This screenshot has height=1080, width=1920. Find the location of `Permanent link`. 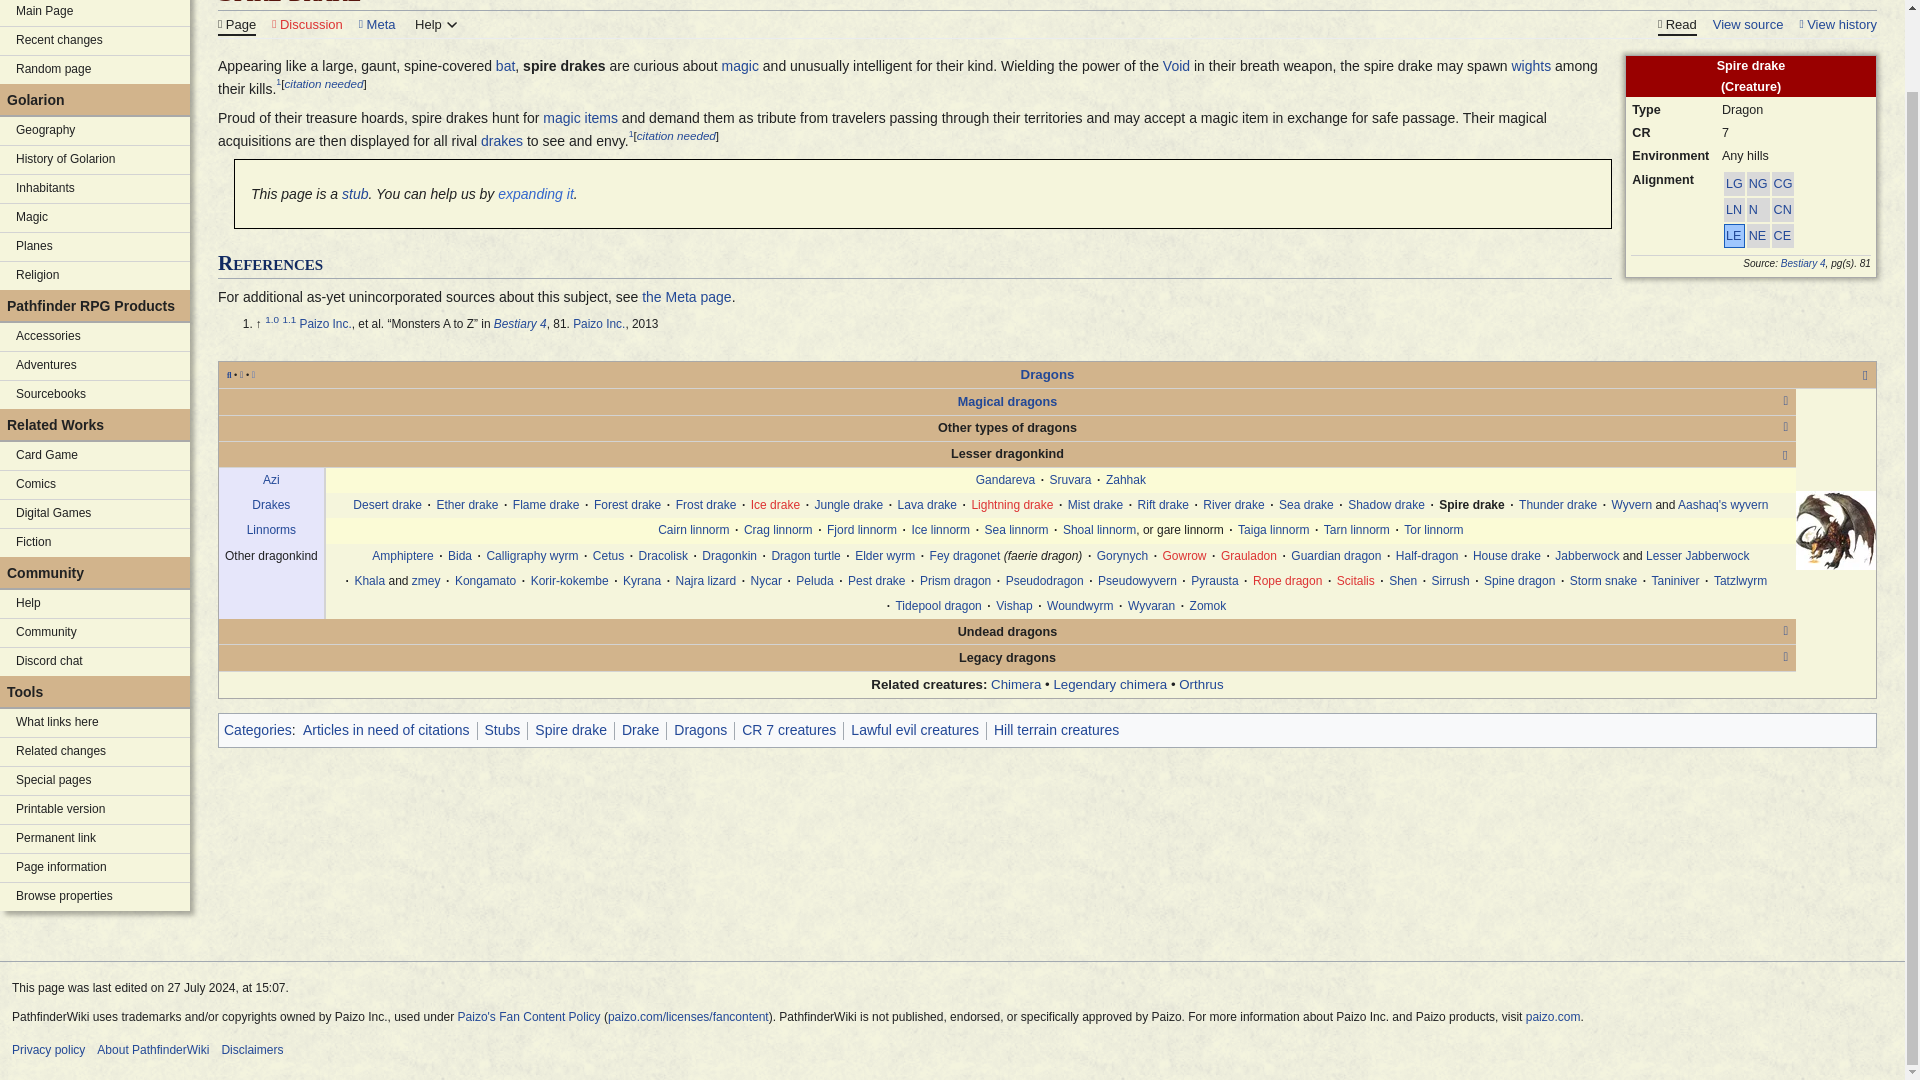

Permanent link is located at coordinates (95, 839).